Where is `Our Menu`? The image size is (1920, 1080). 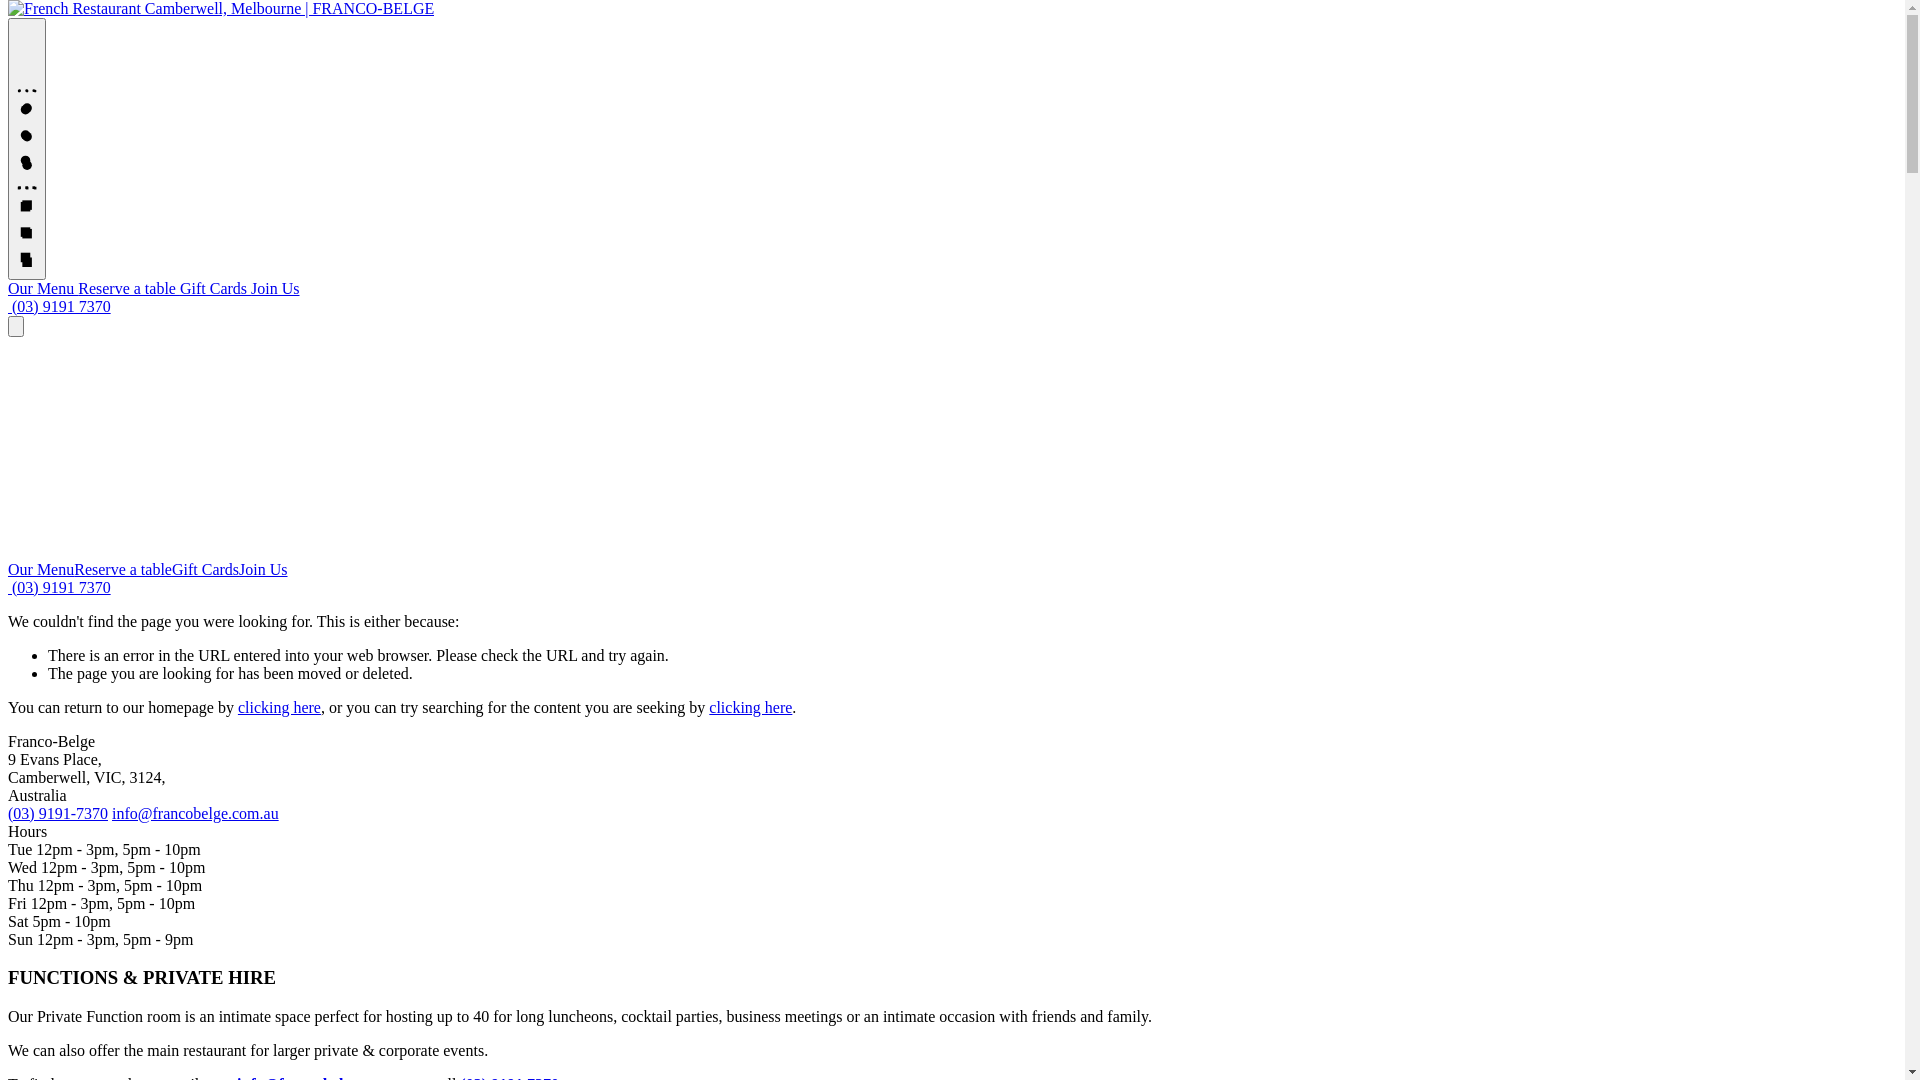 Our Menu is located at coordinates (43, 288).